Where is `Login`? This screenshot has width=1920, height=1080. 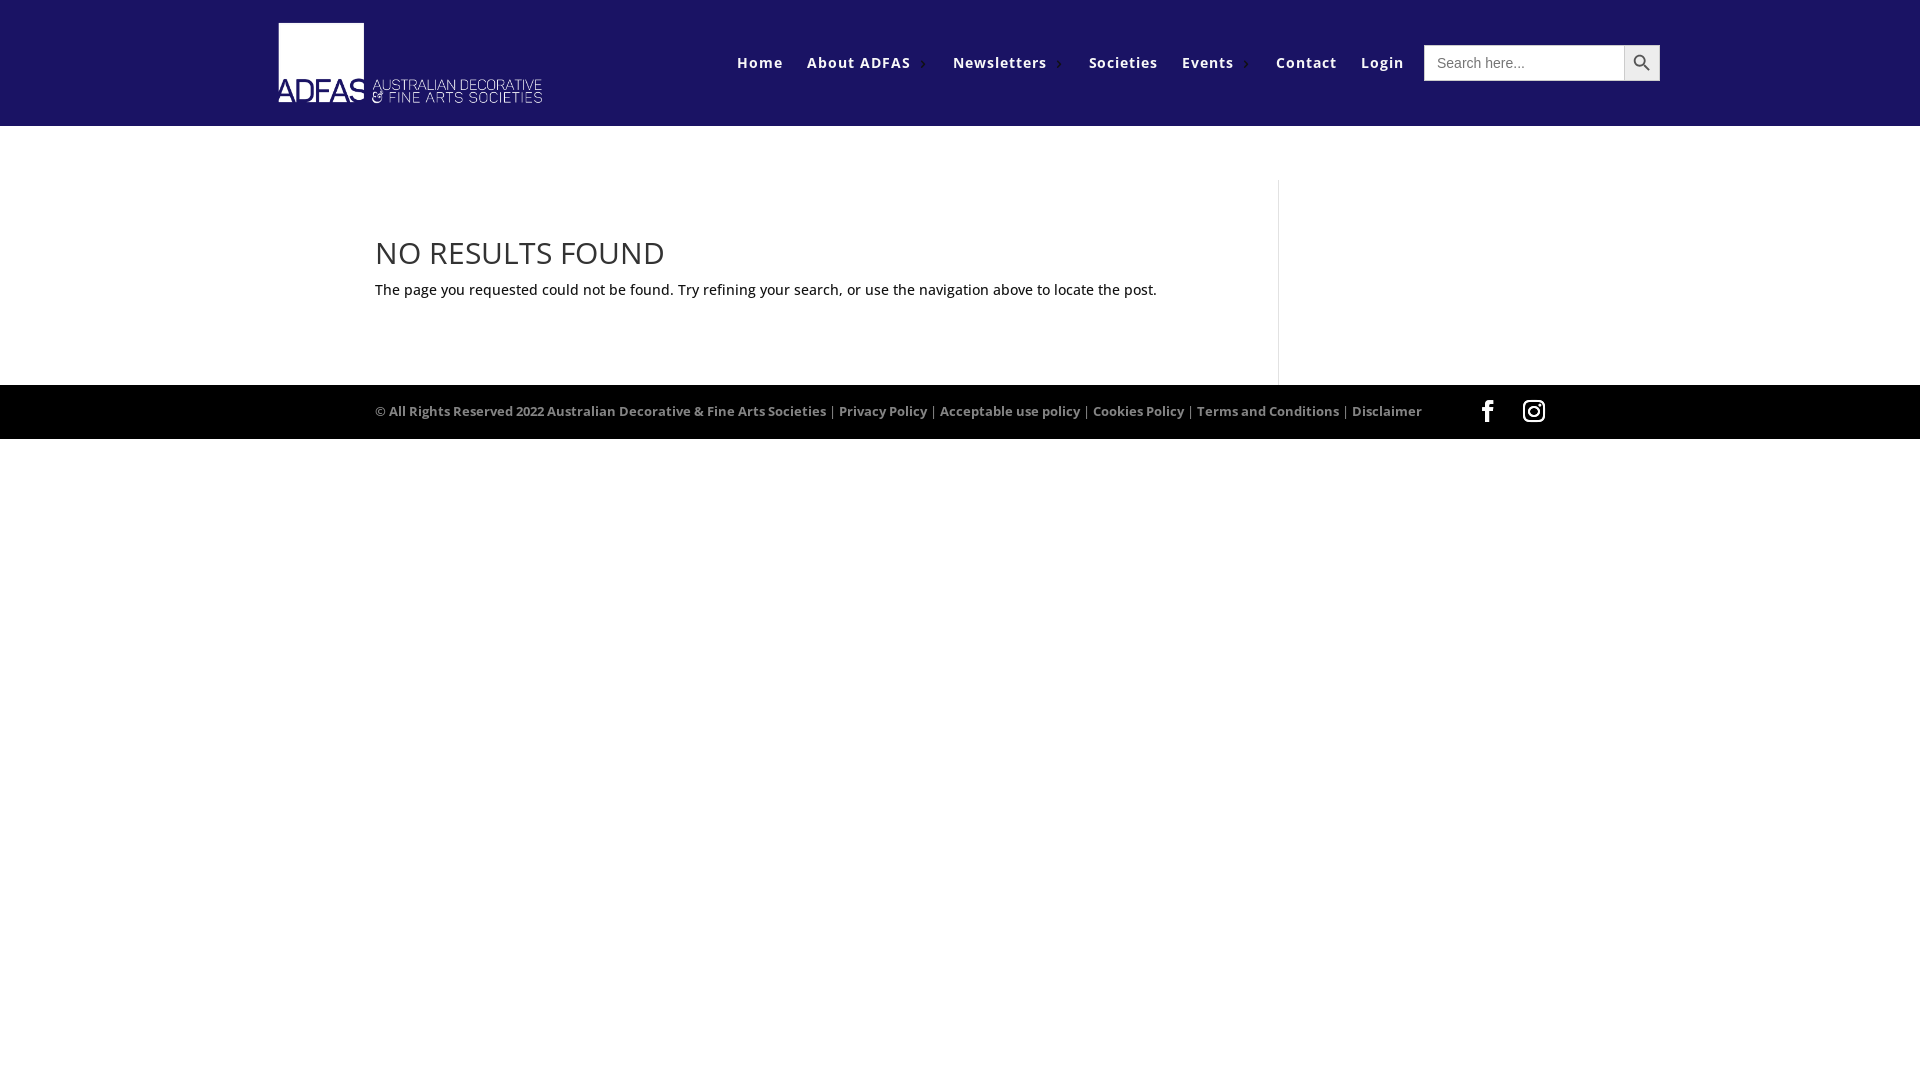 Login is located at coordinates (1382, 62).